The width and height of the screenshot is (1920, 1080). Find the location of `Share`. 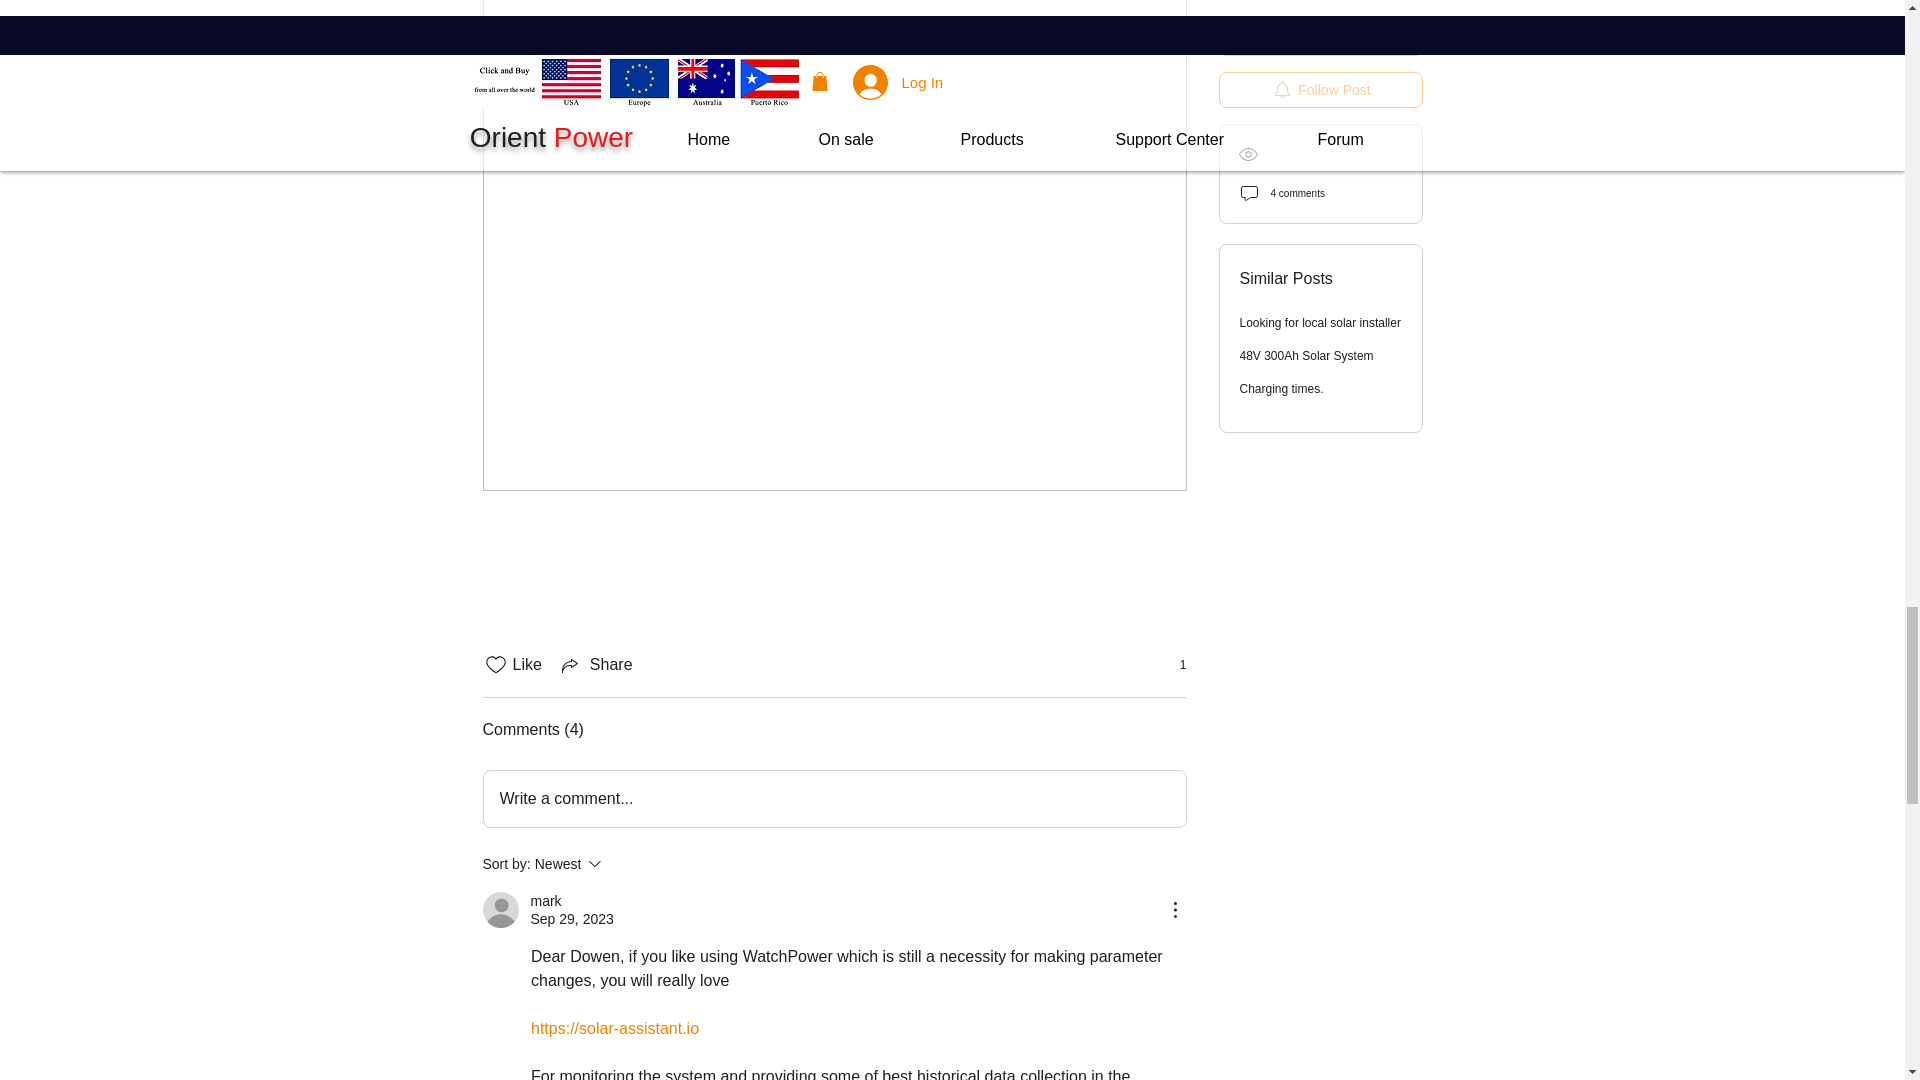

Share is located at coordinates (834, 799).